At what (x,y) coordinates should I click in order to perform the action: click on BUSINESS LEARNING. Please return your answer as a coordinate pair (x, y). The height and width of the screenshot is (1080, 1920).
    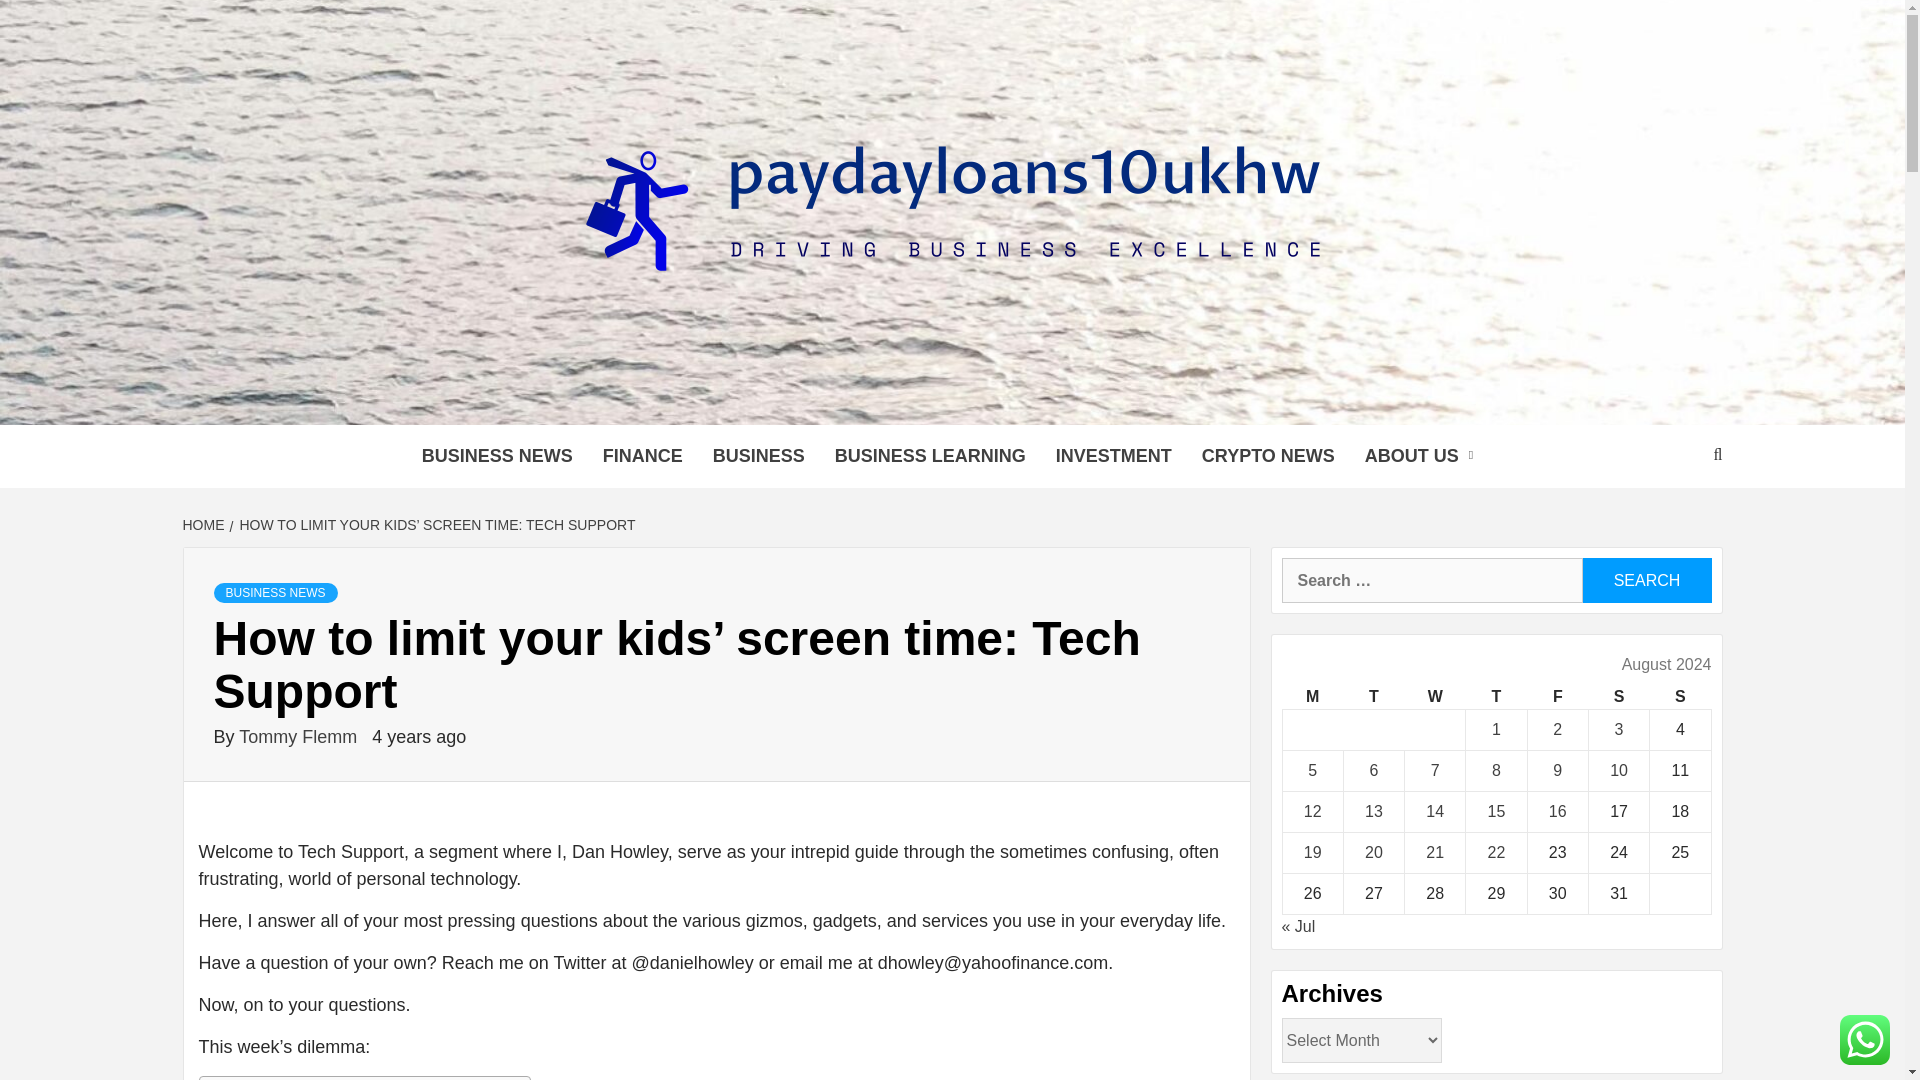
    Looking at the image, I should click on (930, 456).